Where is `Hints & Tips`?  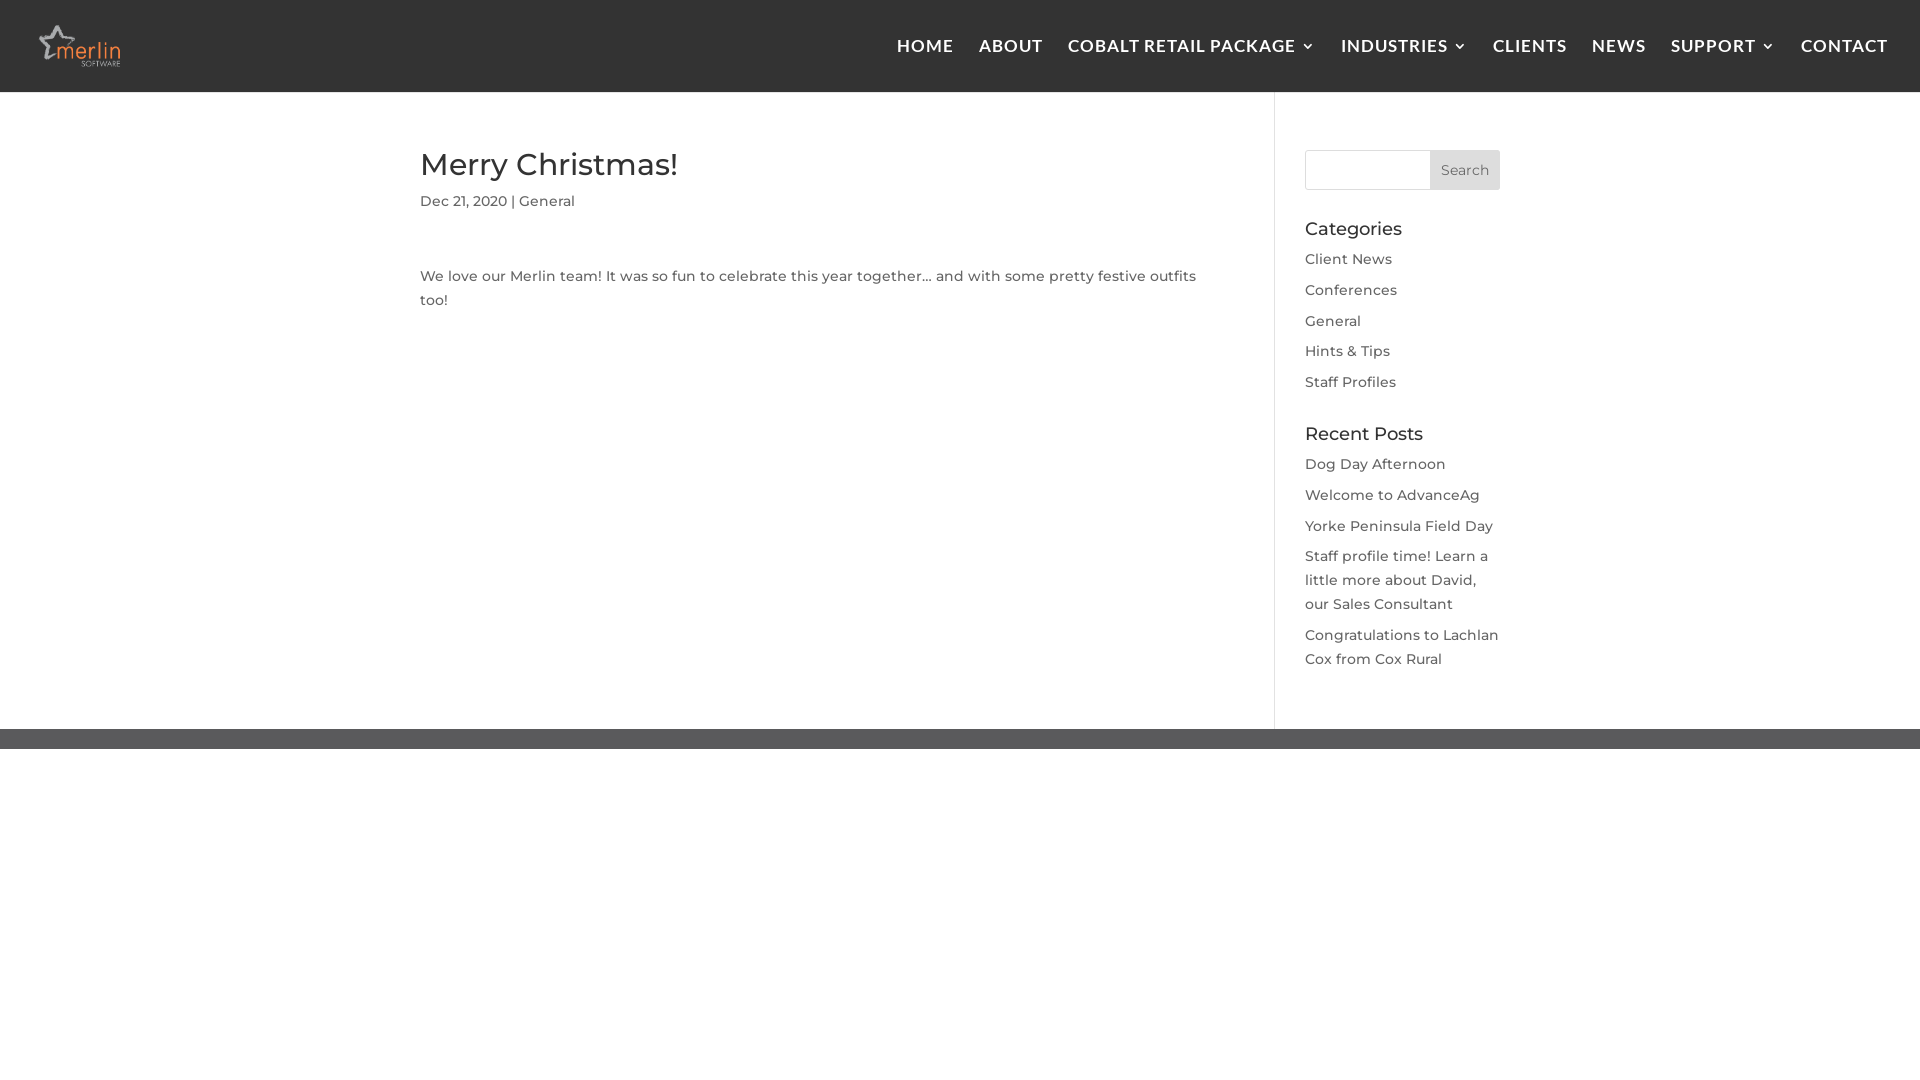
Hints & Tips is located at coordinates (1348, 351).